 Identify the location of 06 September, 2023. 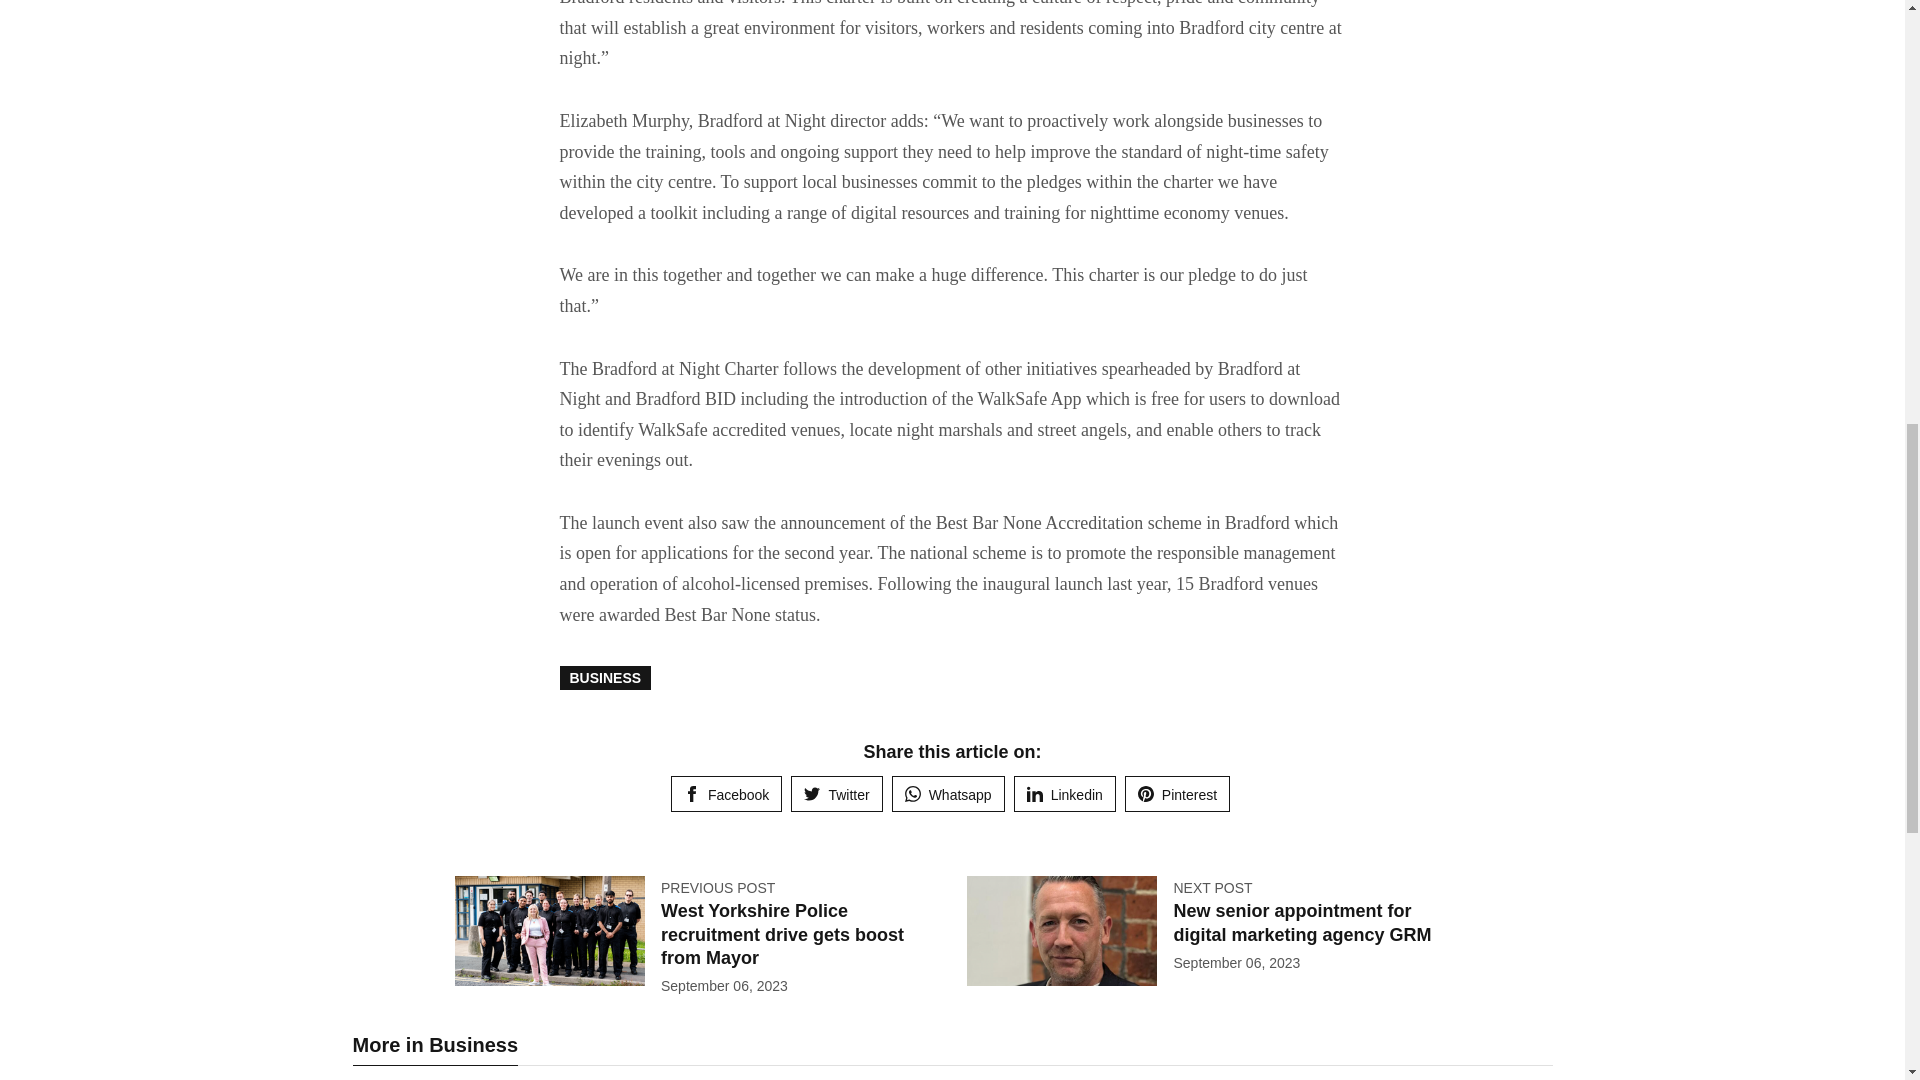
(724, 986).